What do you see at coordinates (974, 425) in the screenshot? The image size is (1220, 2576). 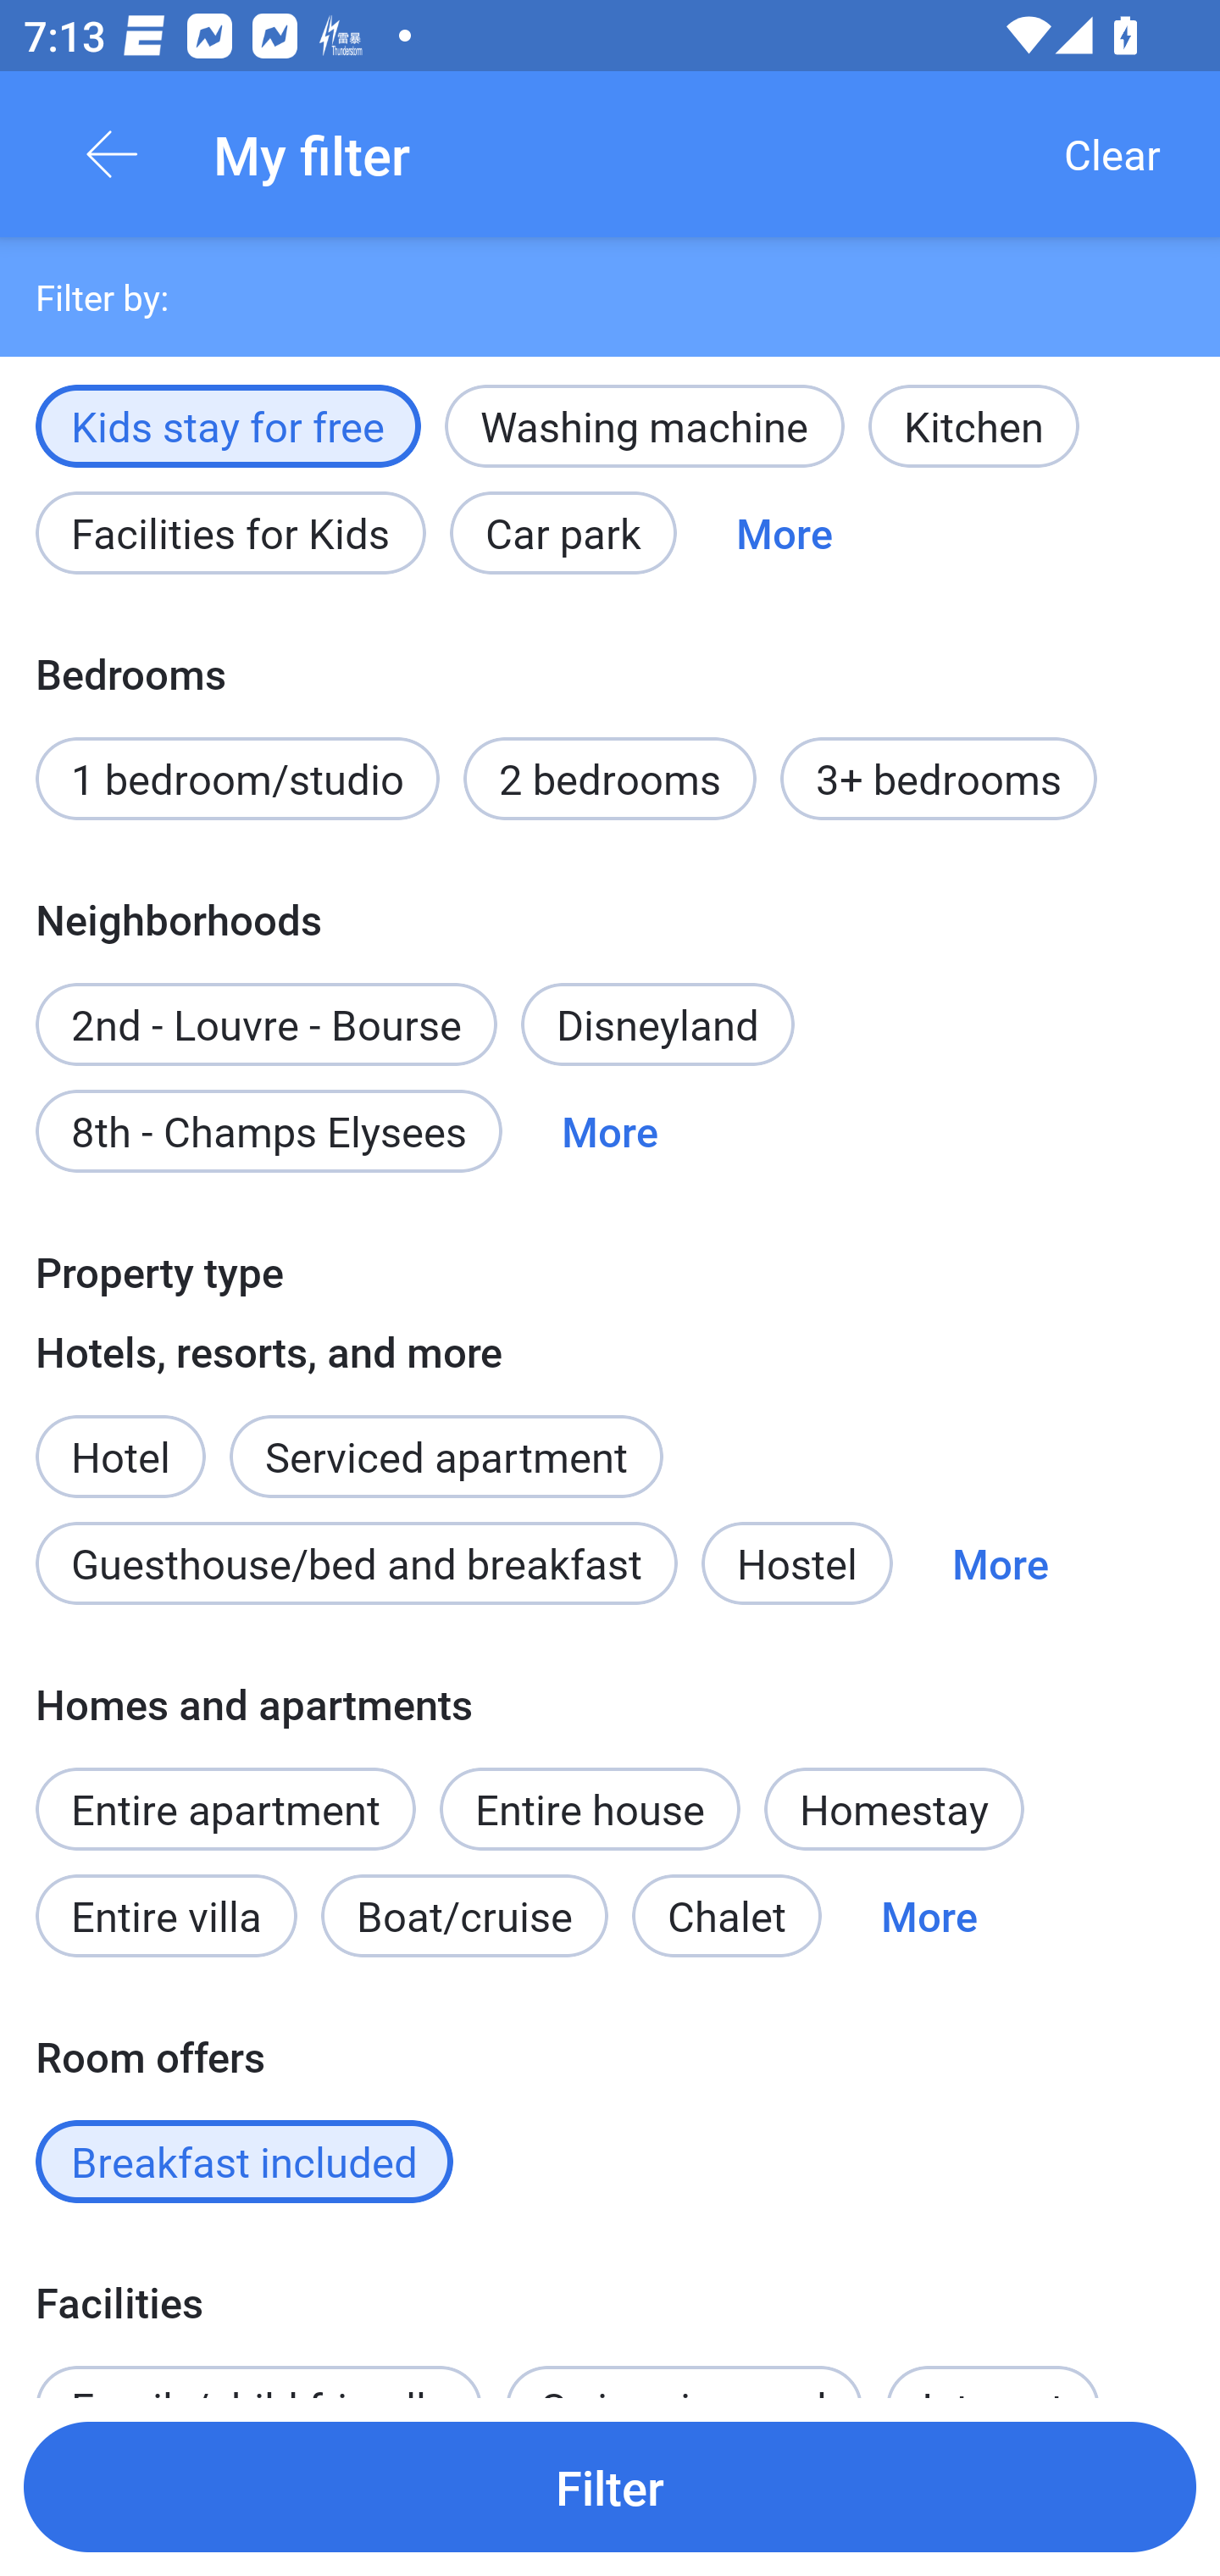 I see `Kitchen` at bounding box center [974, 425].